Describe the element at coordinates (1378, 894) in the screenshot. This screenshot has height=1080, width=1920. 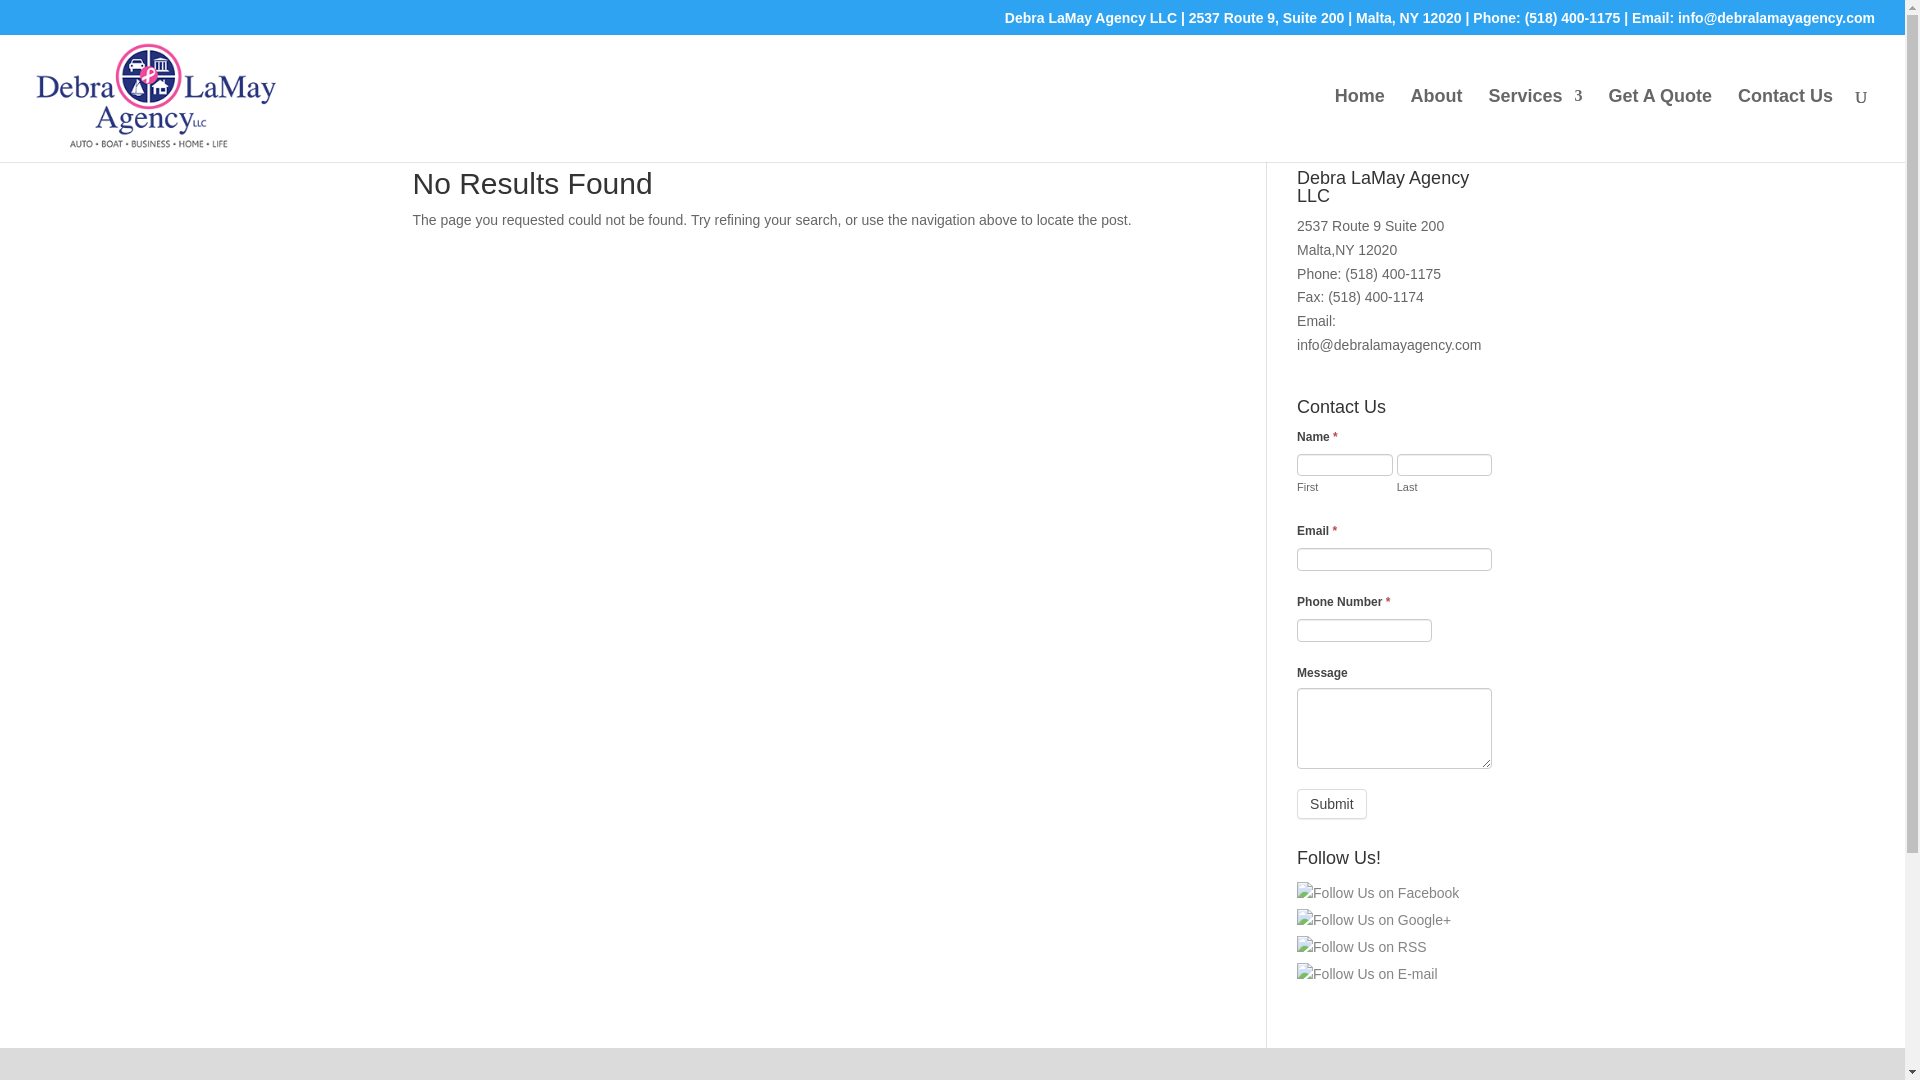
I see `Follow Us on Facebook` at that location.